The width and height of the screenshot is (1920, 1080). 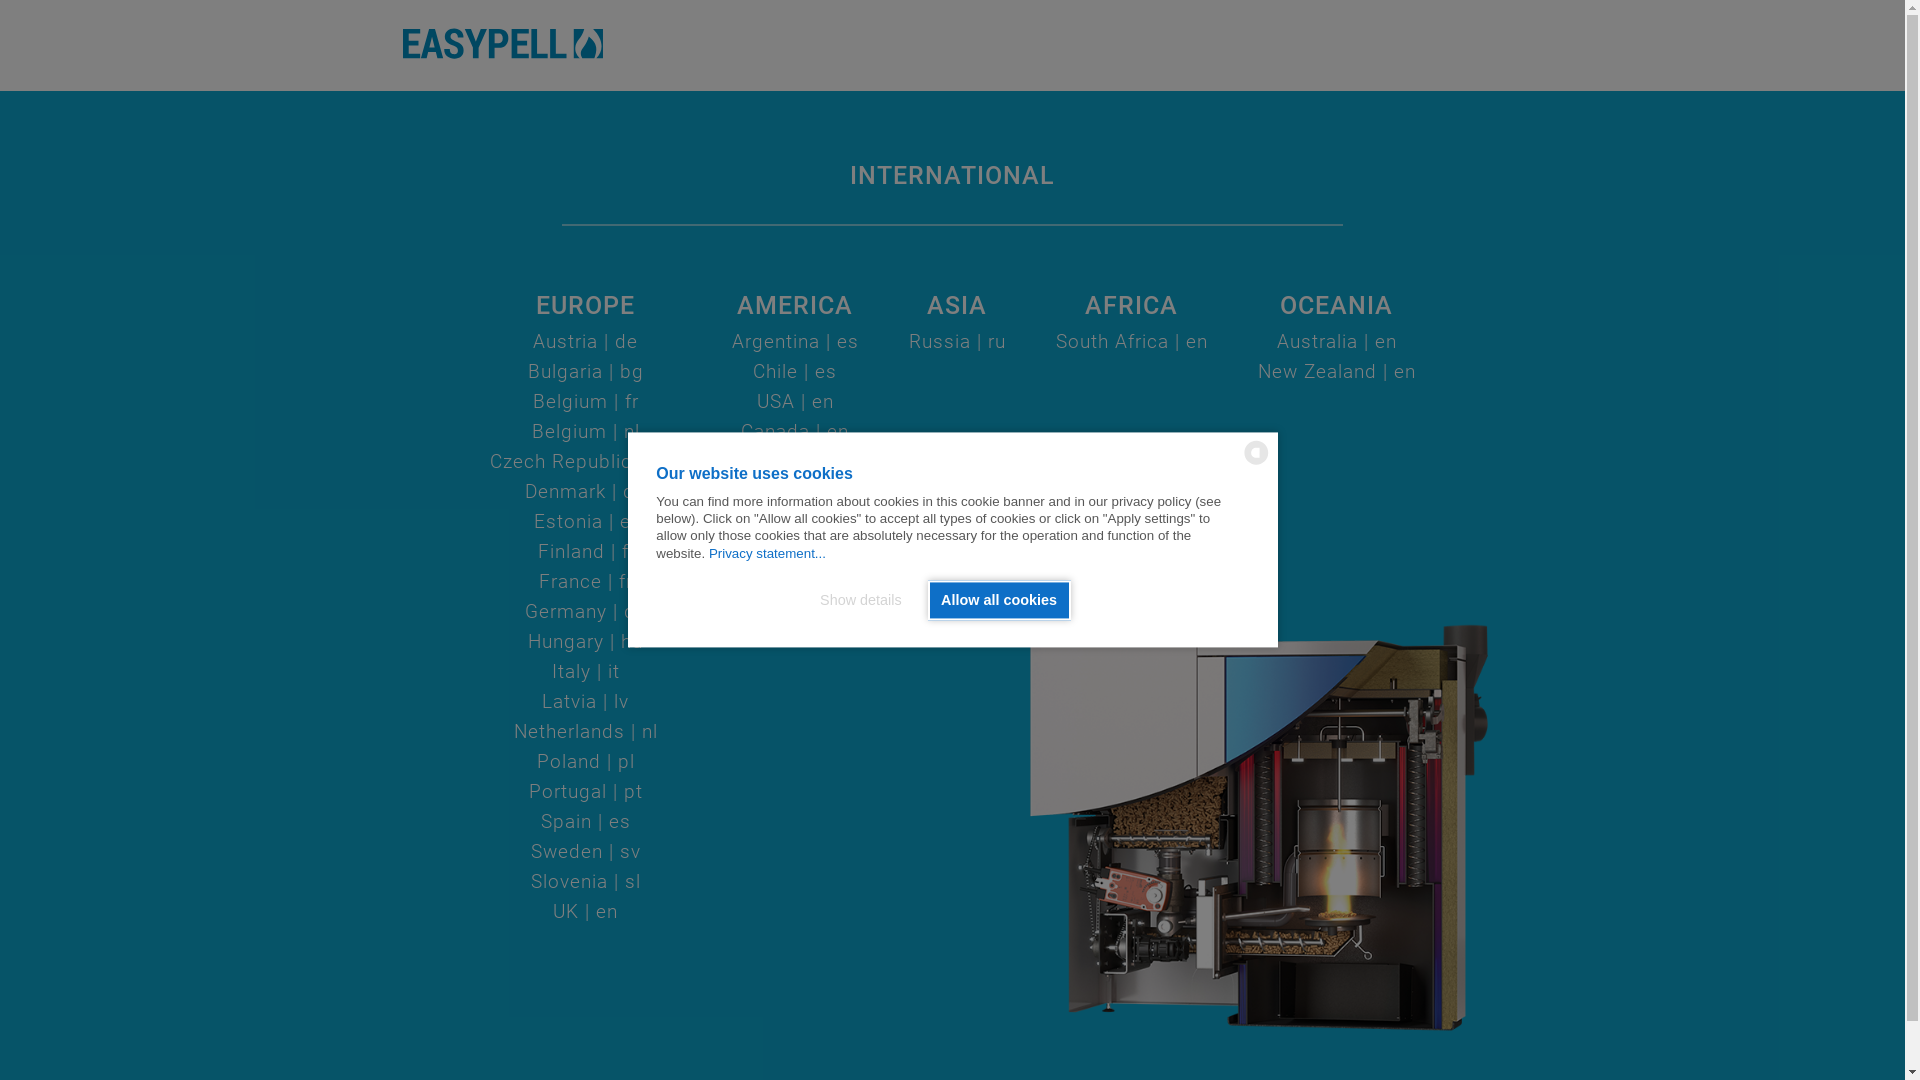 What do you see at coordinates (586, 522) in the screenshot?
I see `Estonia | et` at bounding box center [586, 522].